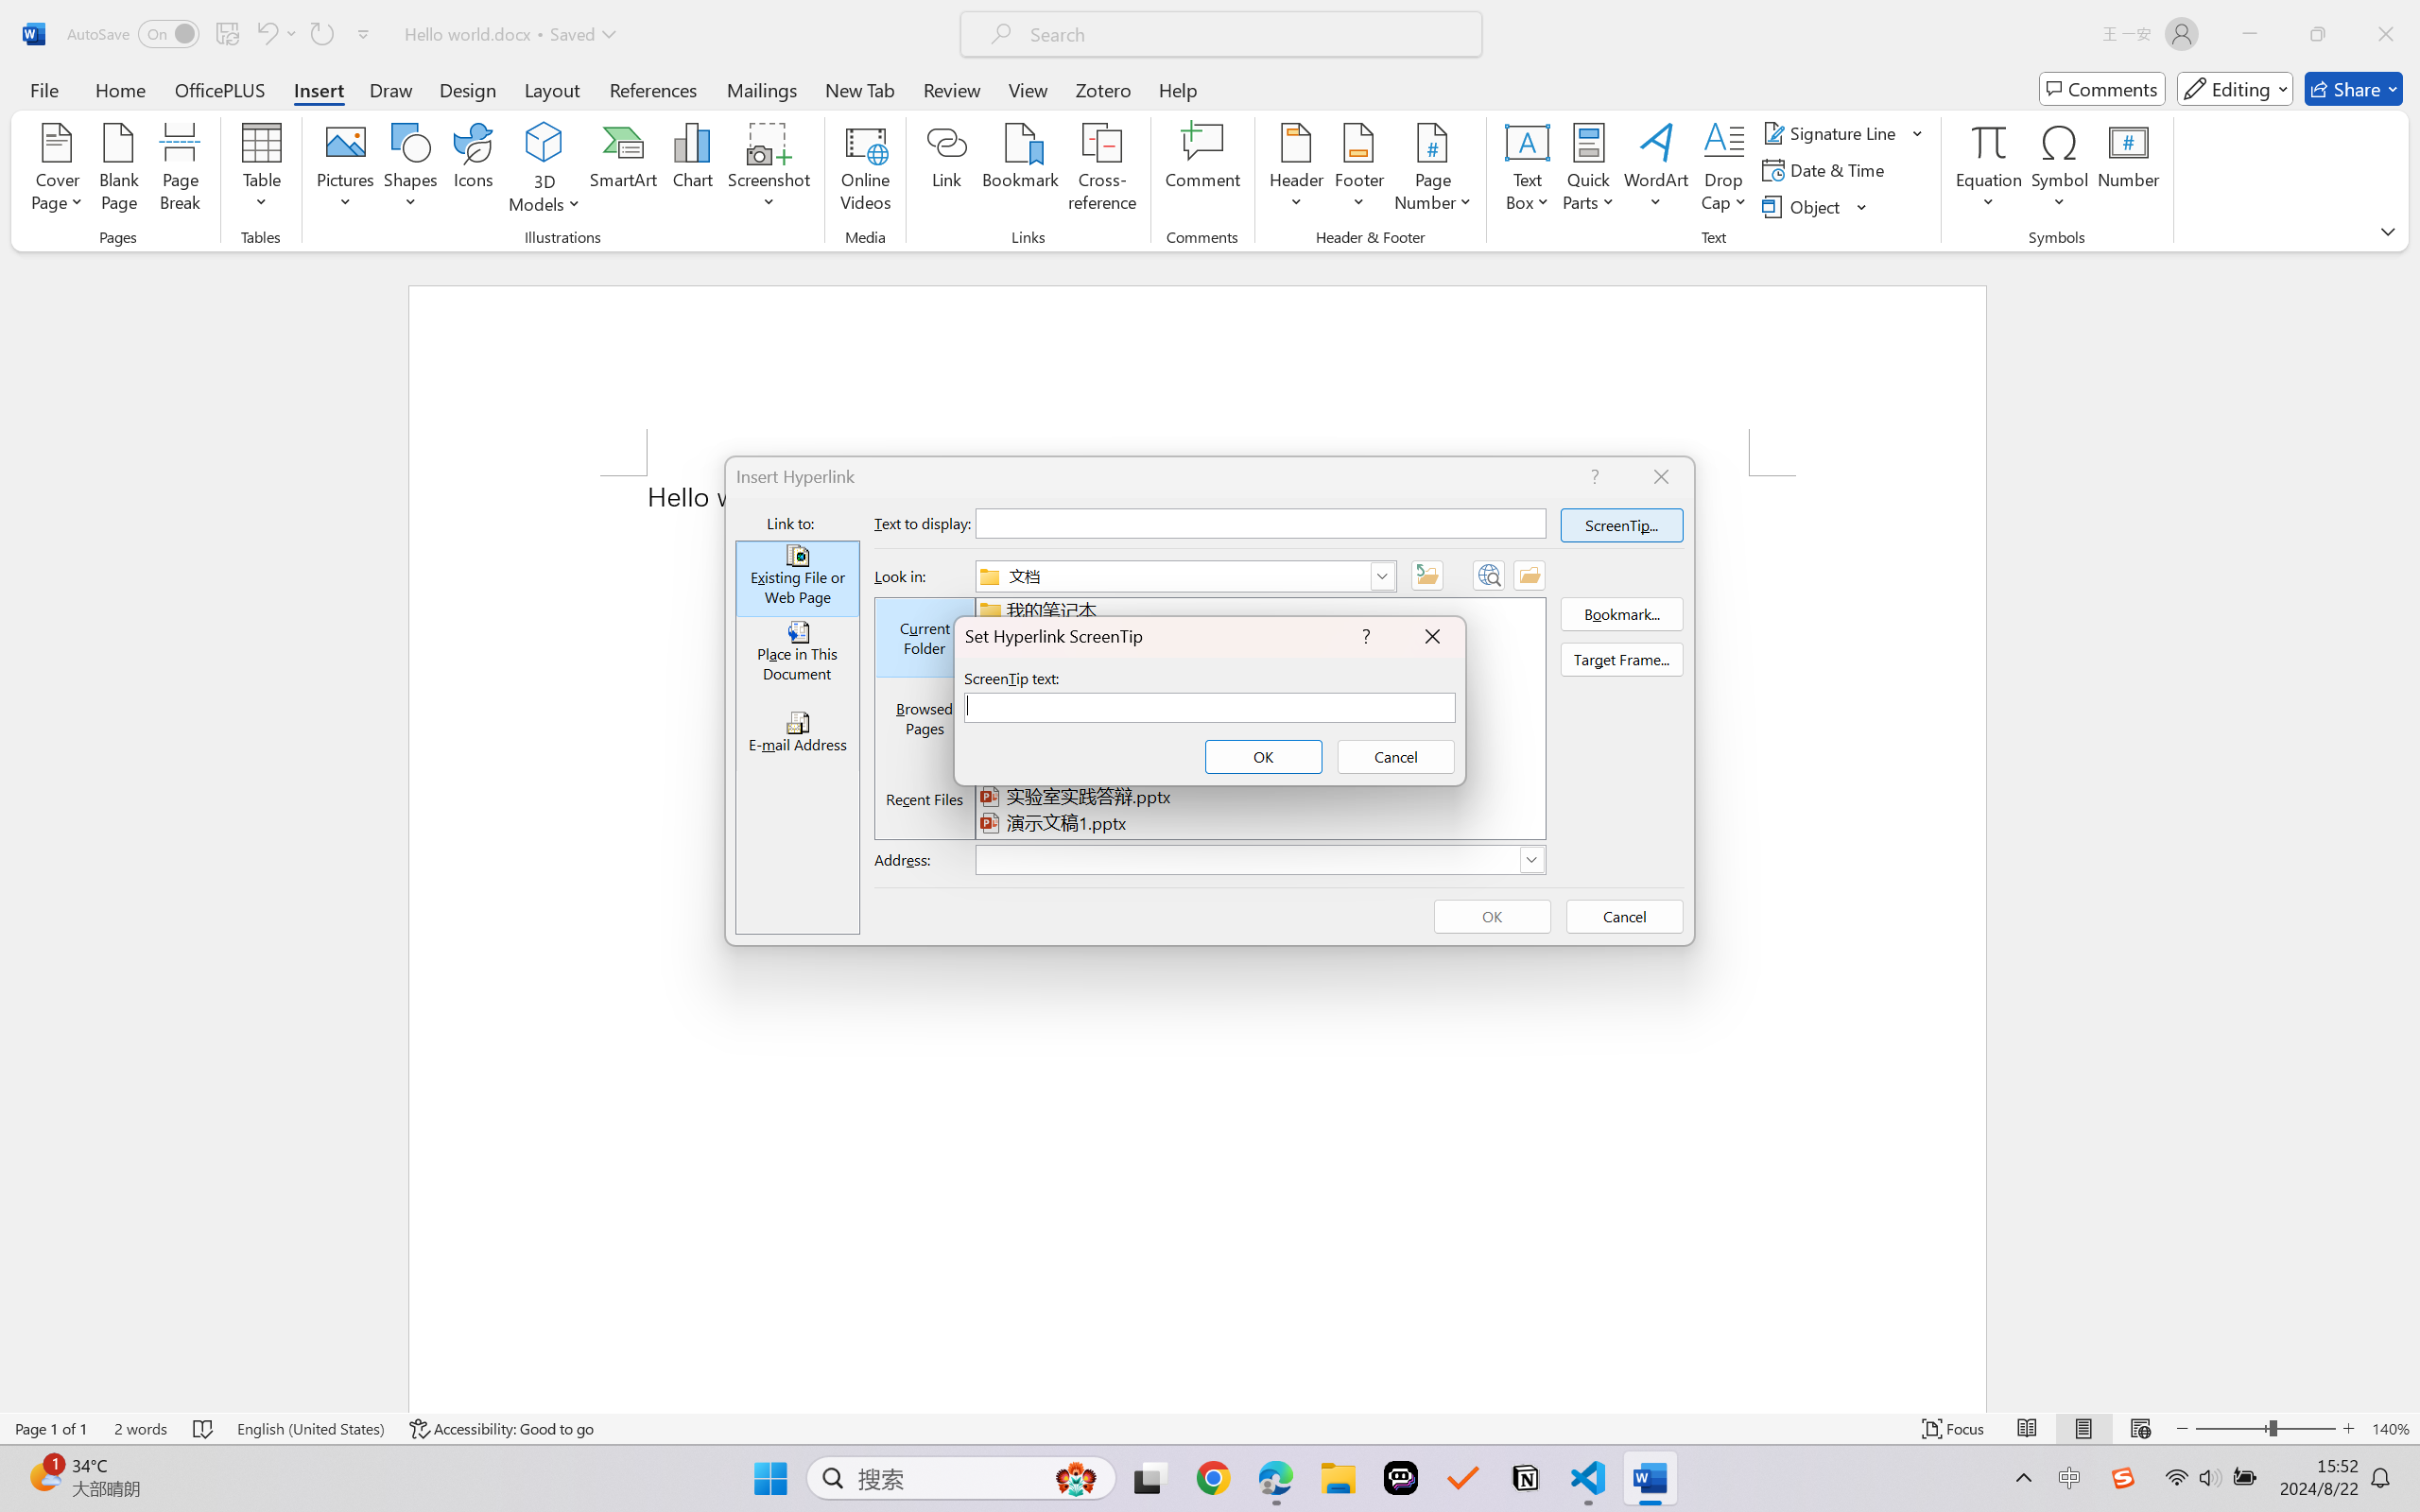  I want to click on Object..., so click(1804, 206).